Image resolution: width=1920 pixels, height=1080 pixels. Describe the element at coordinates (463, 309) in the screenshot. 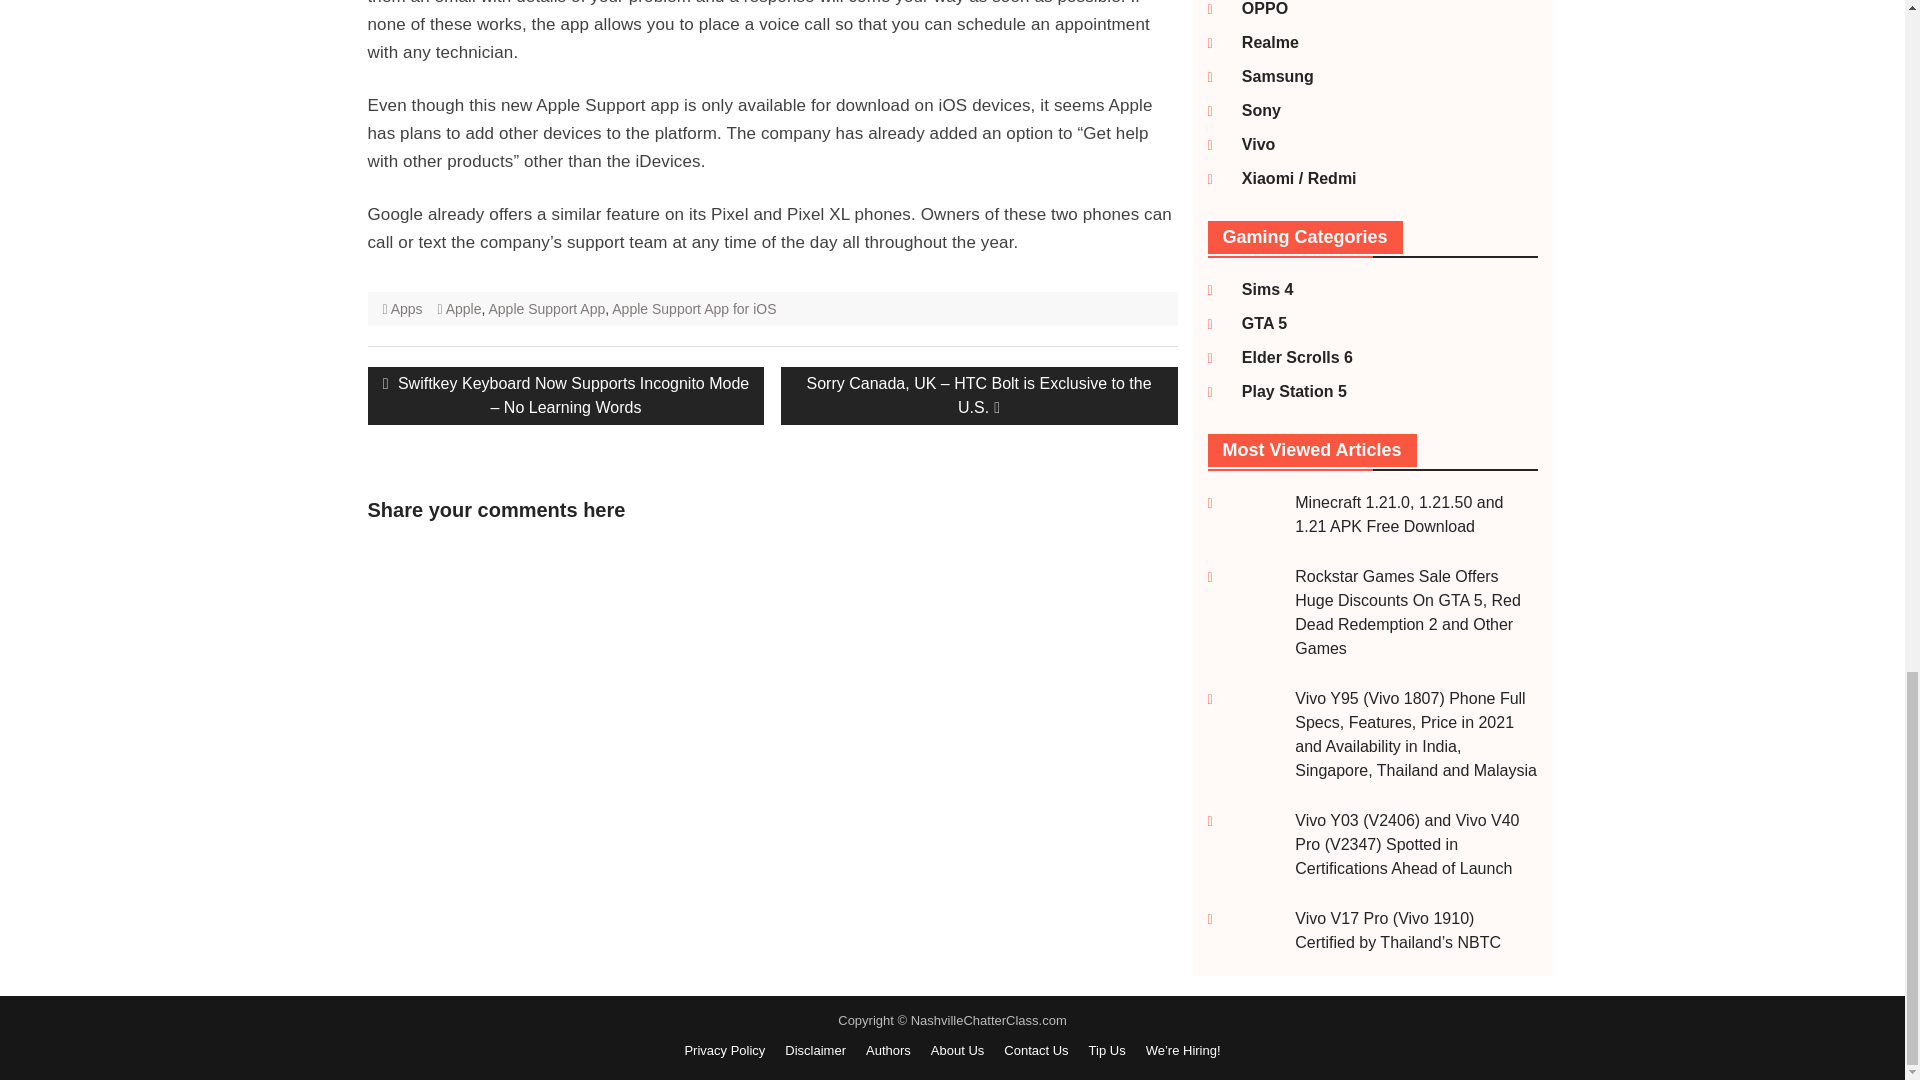

I see `Apple` at that location.